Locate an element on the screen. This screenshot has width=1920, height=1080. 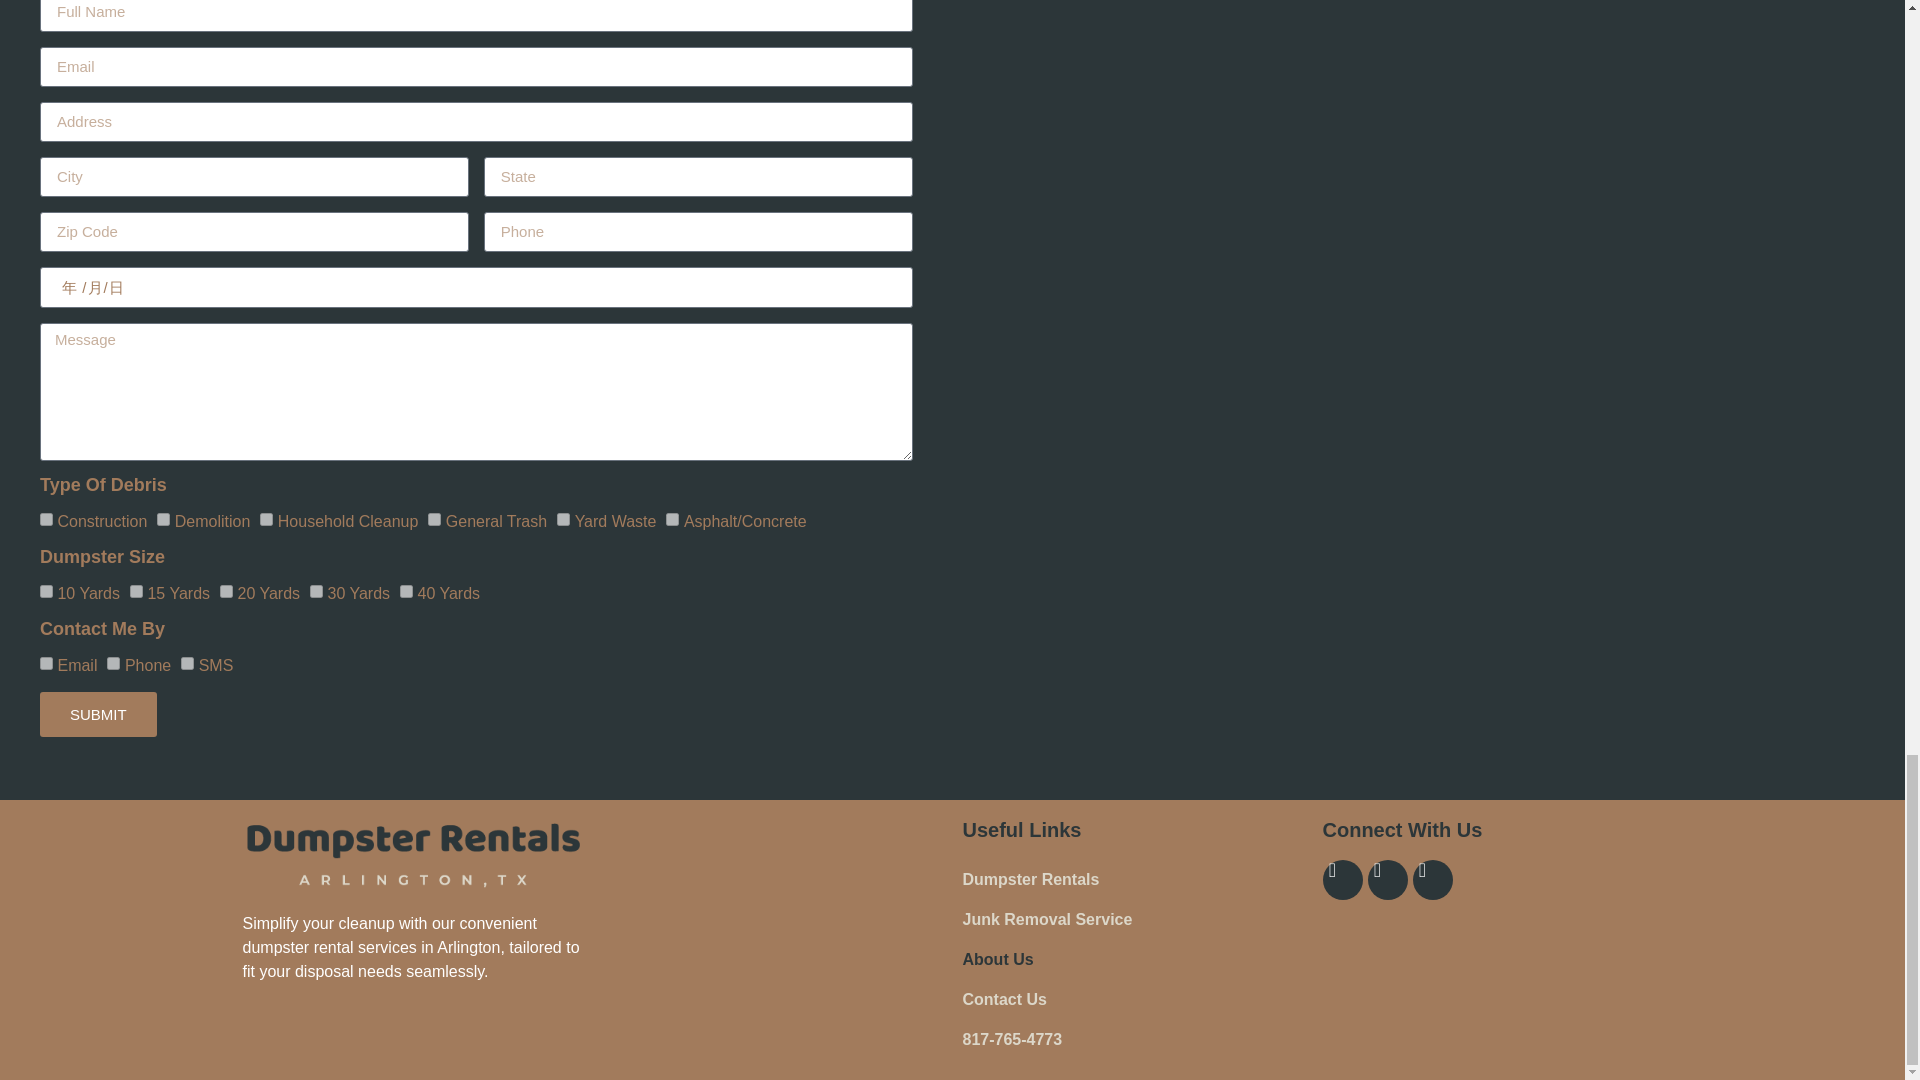
About Us is located at coordinates (1131, 959).